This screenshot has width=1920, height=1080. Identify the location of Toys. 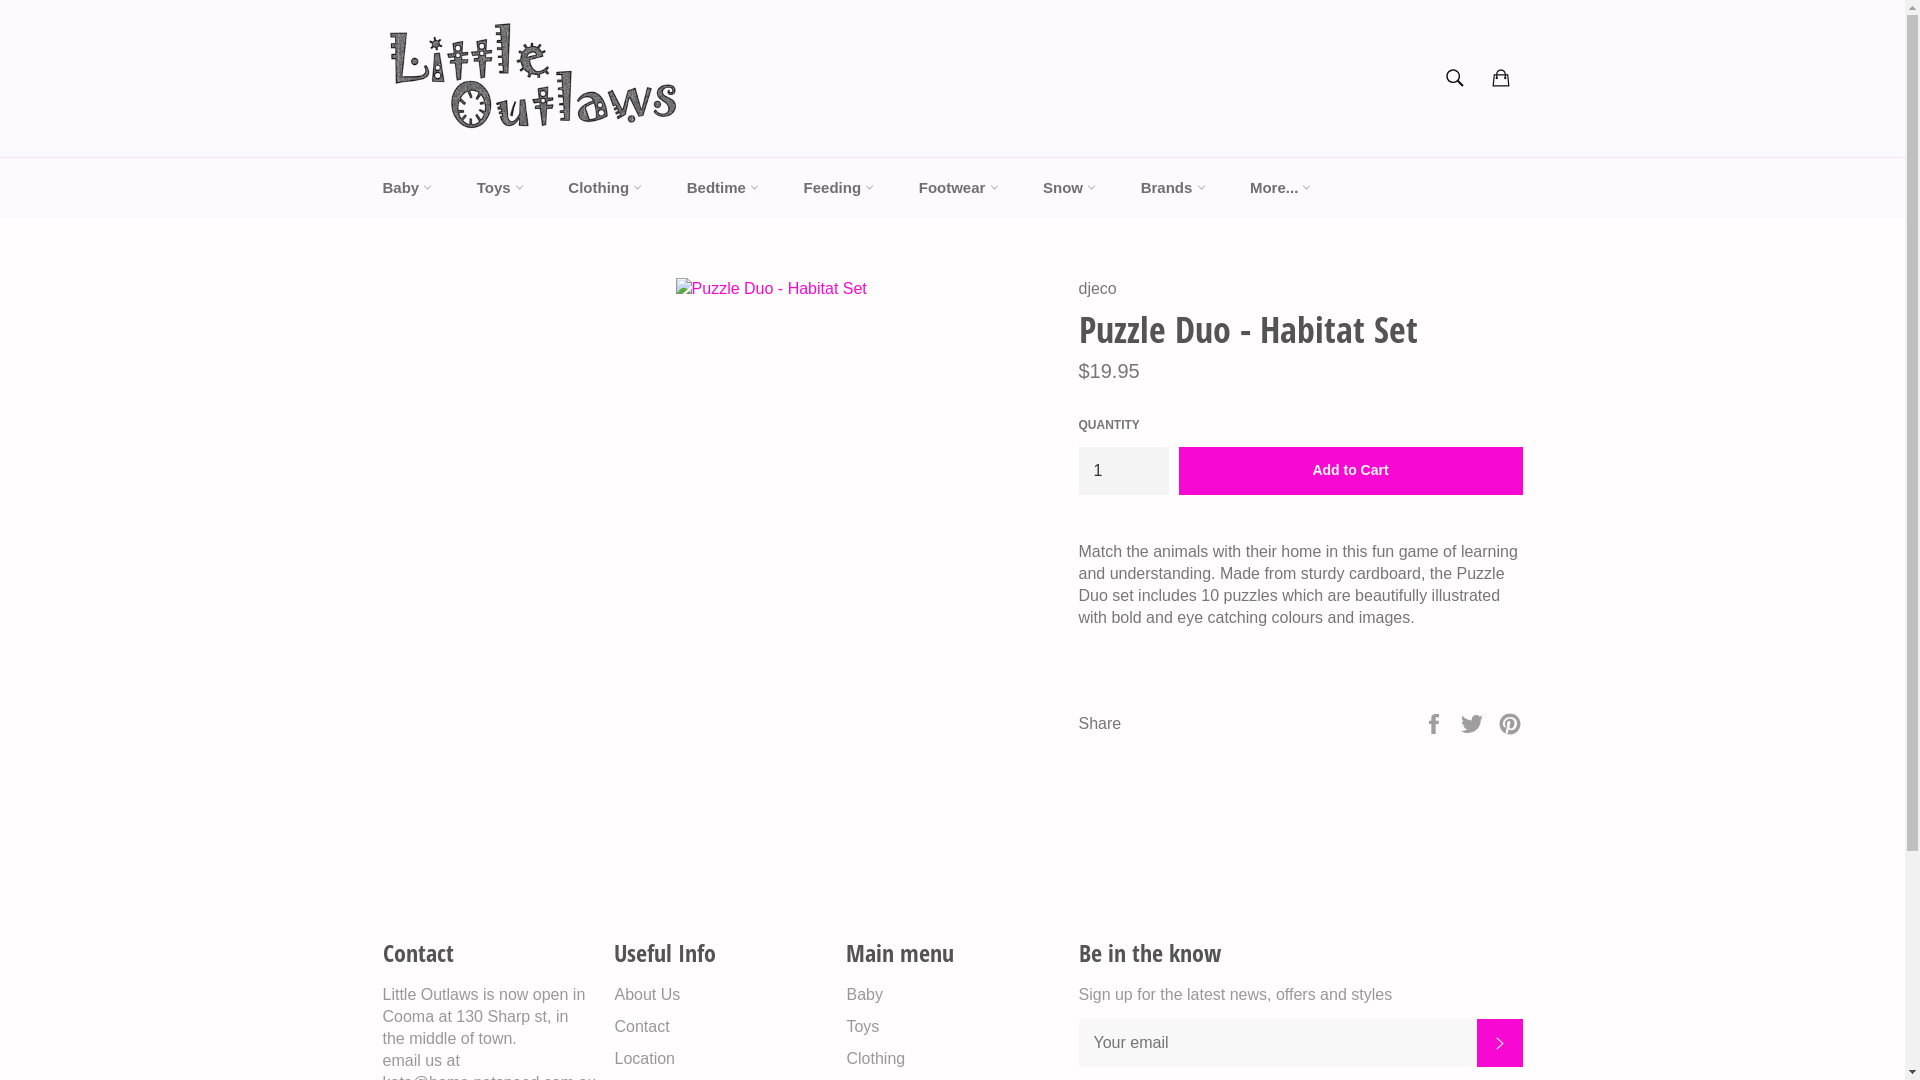
(862, 1026).